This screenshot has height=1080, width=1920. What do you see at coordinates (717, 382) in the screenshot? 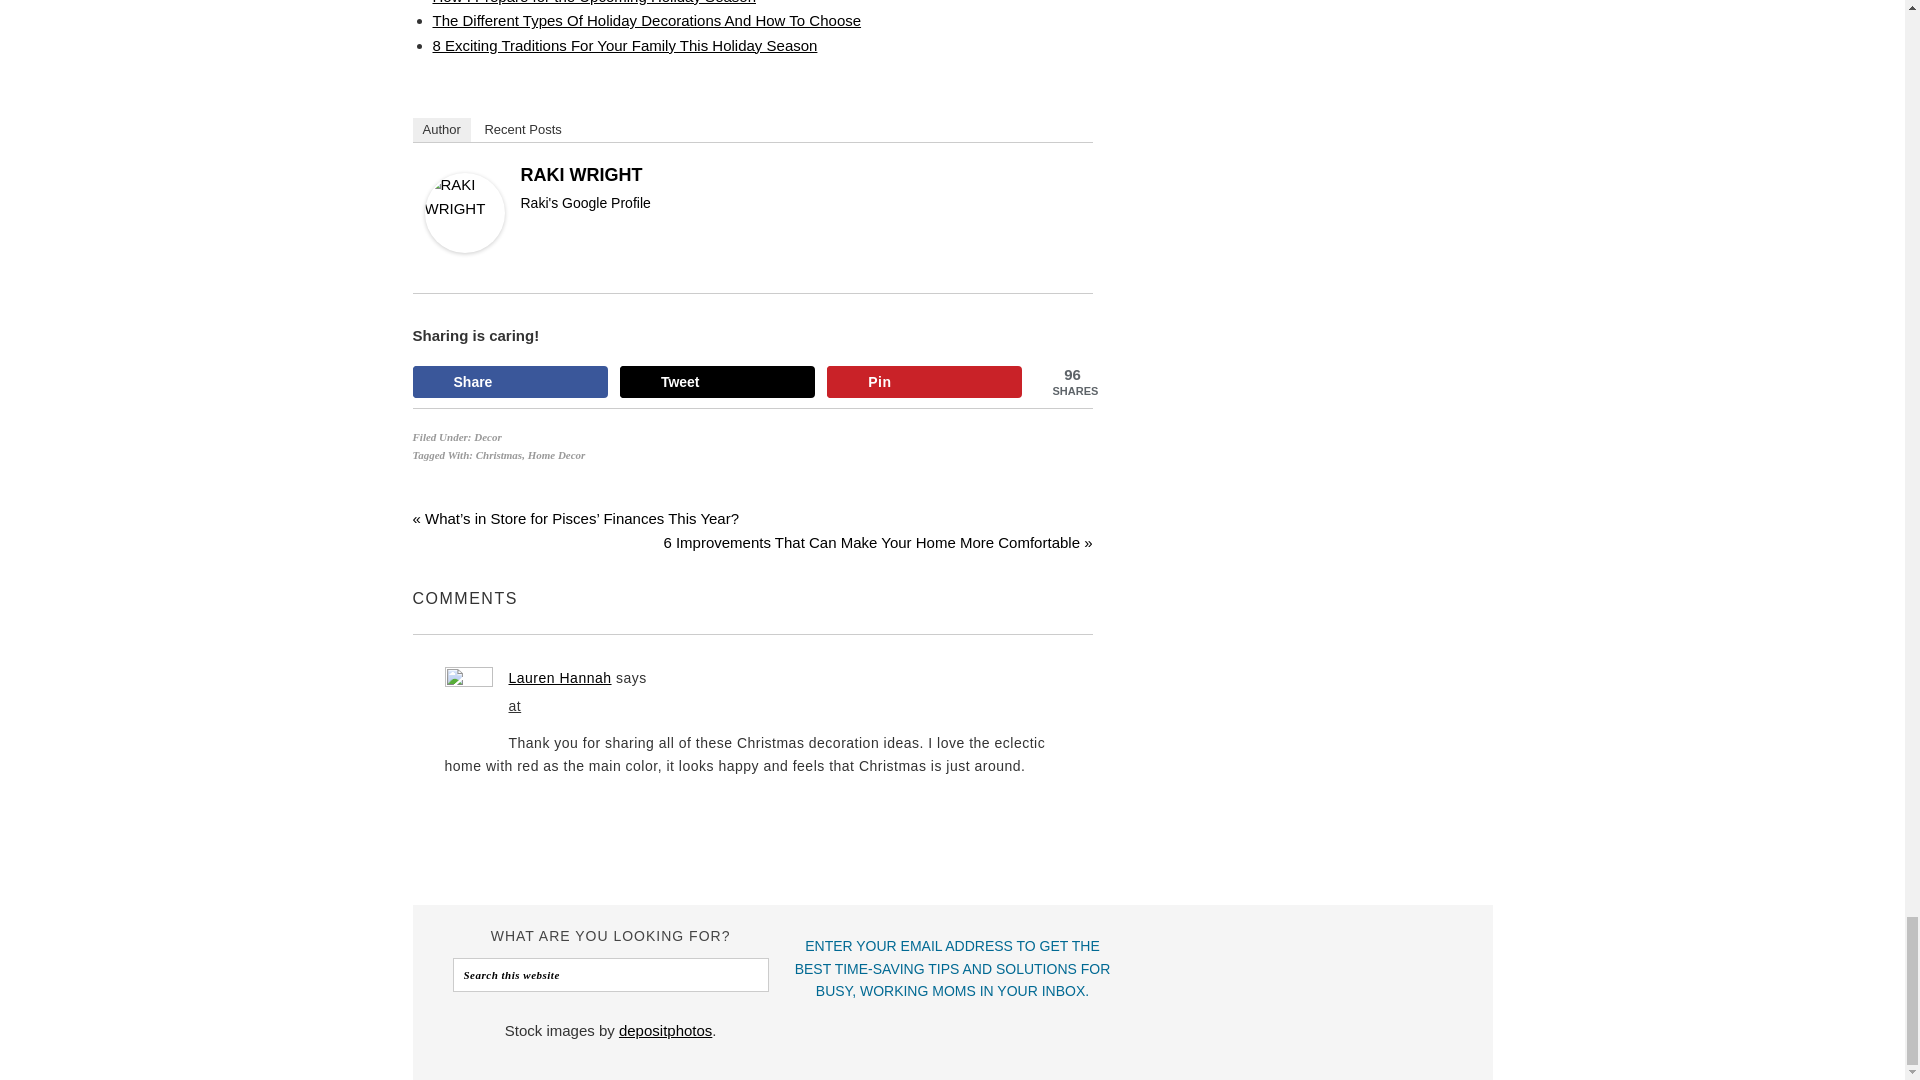
I see `Share on X` at bounding box center [717, 382].